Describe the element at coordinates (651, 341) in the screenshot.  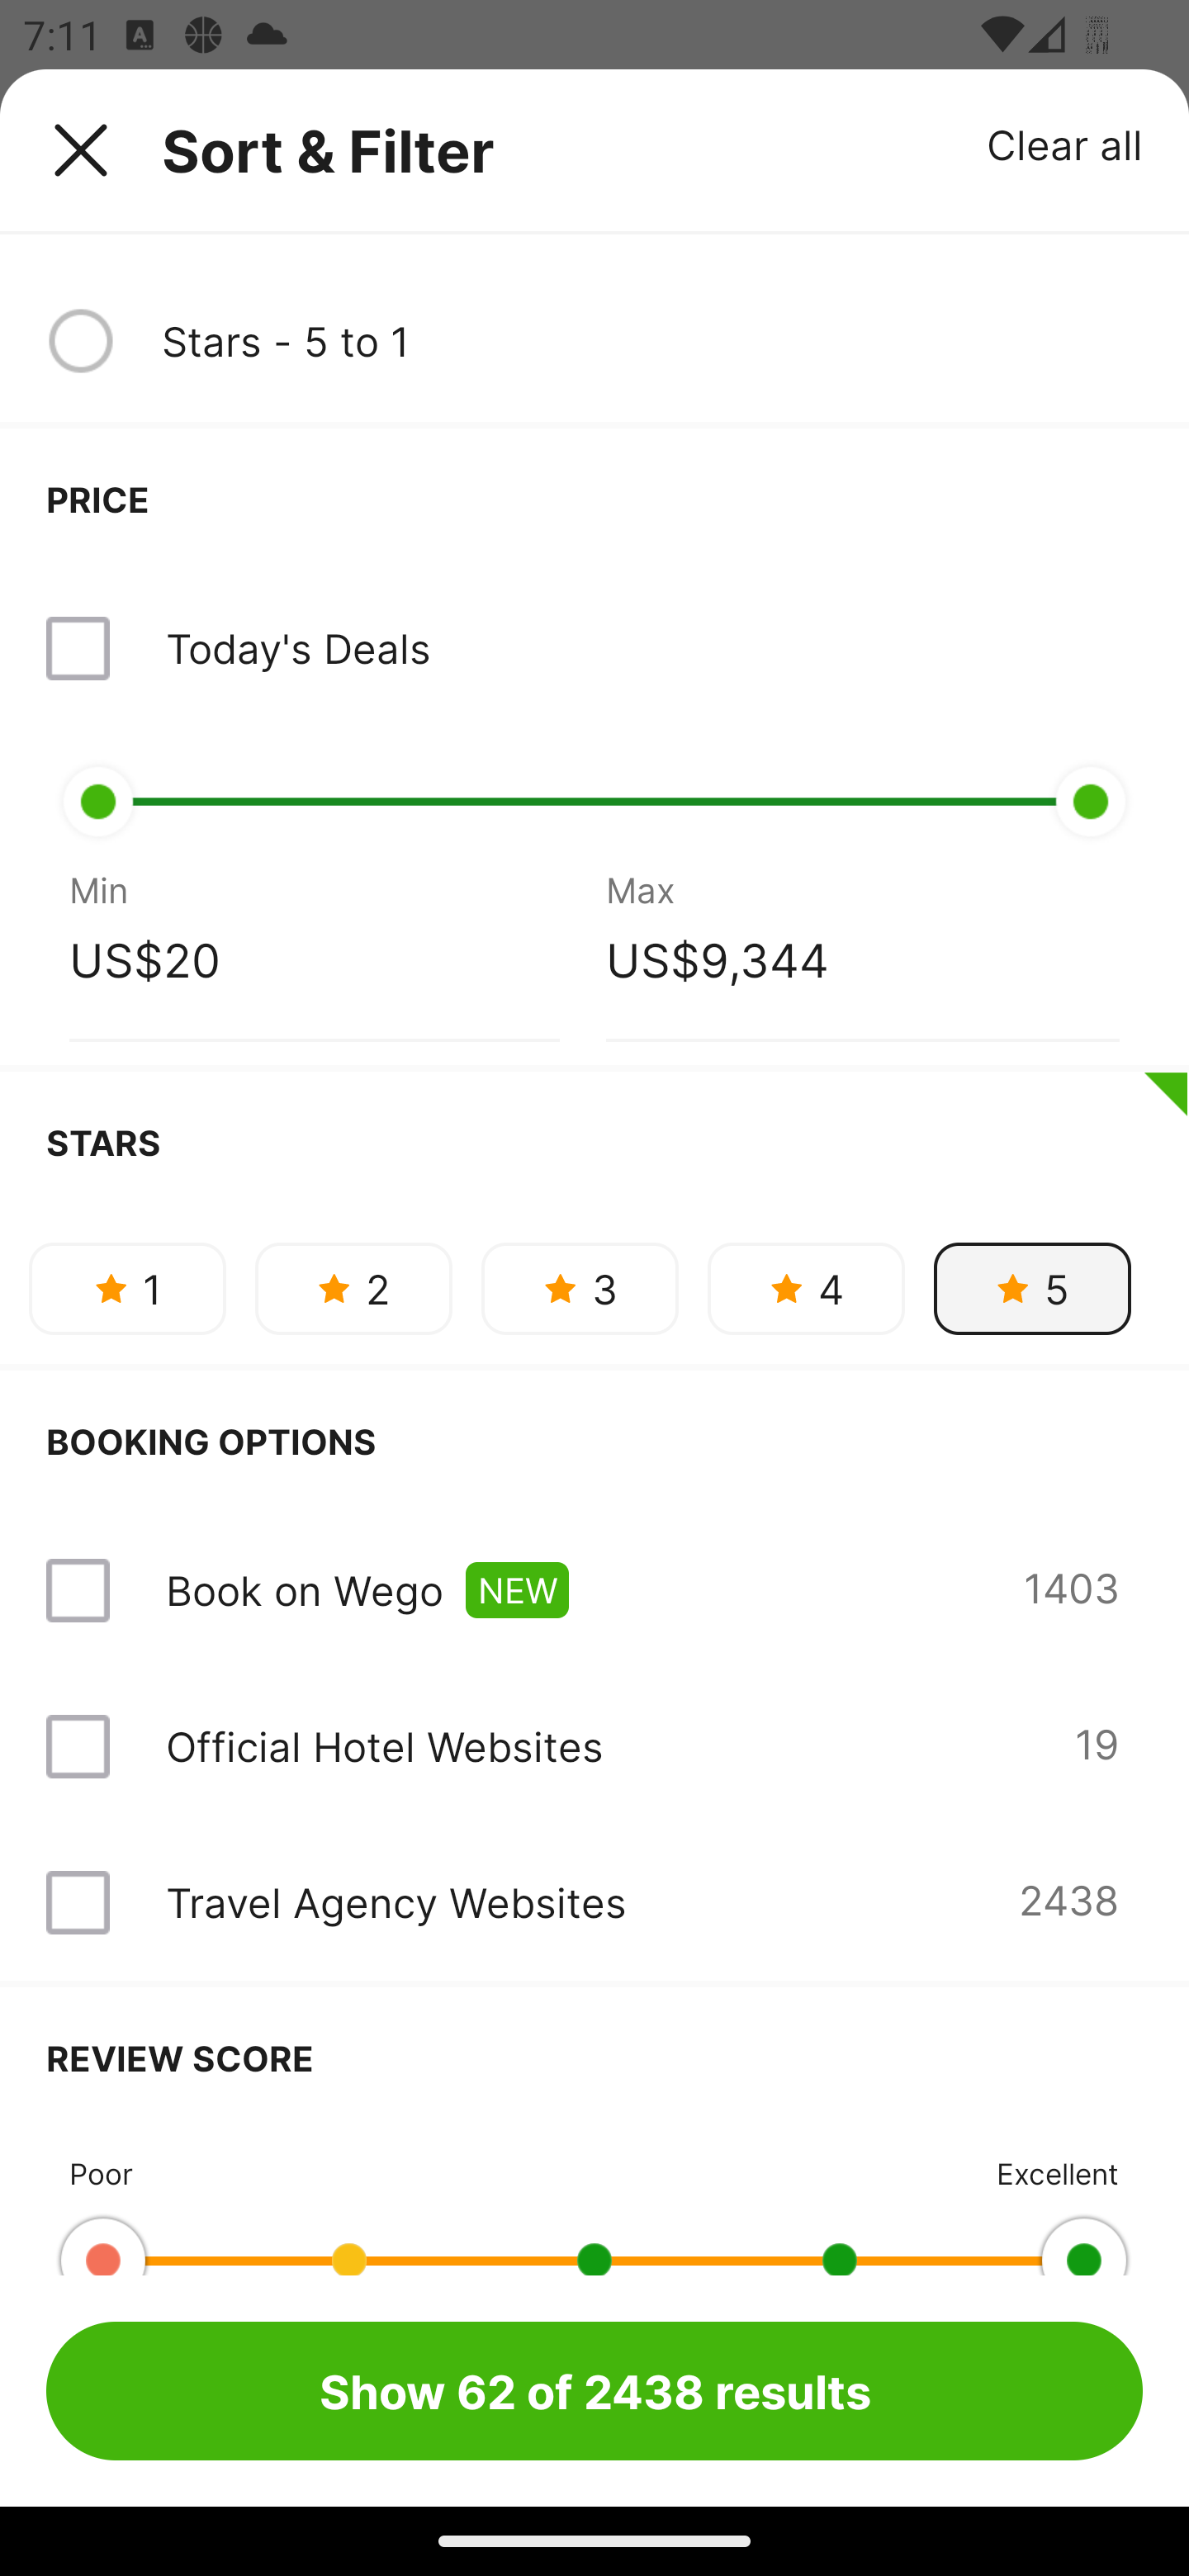
I see `Stars - 5 to 1` at that location.